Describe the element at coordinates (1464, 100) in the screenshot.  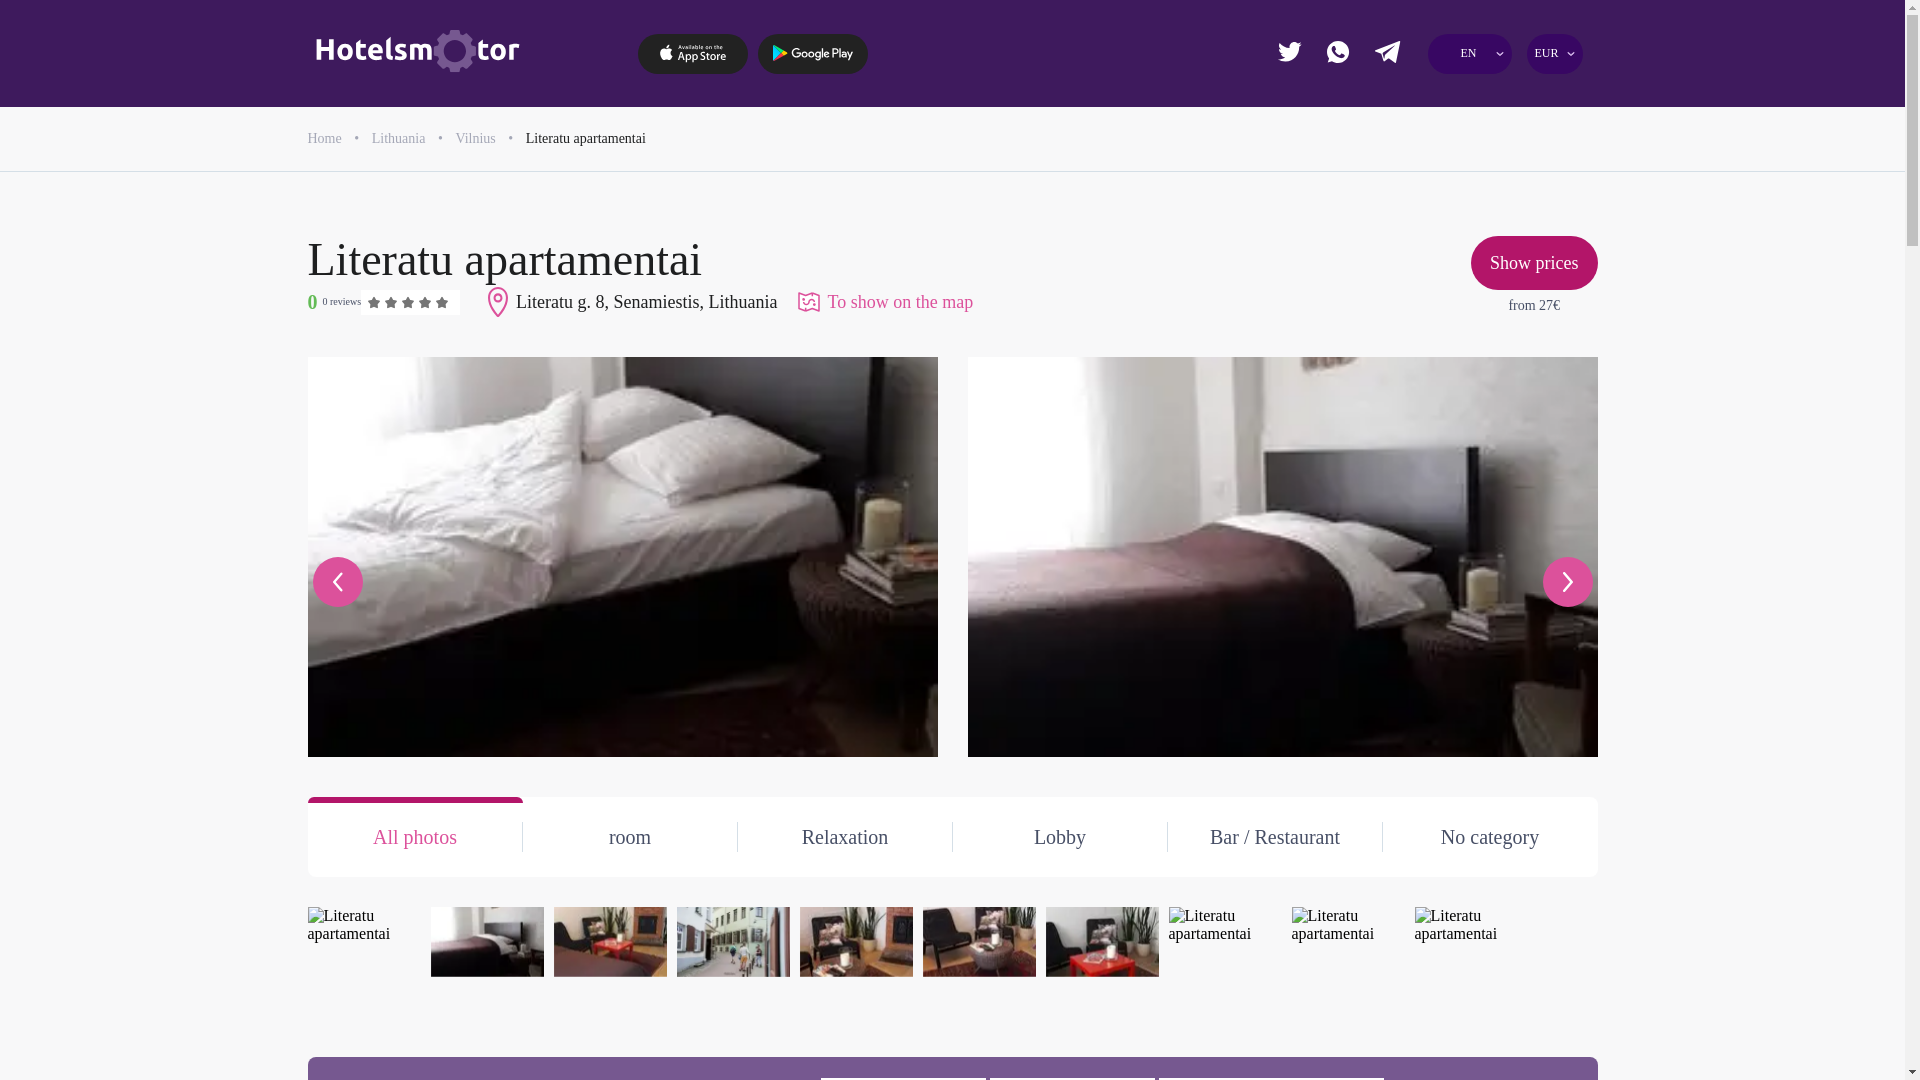
I see `gbp` at that location.